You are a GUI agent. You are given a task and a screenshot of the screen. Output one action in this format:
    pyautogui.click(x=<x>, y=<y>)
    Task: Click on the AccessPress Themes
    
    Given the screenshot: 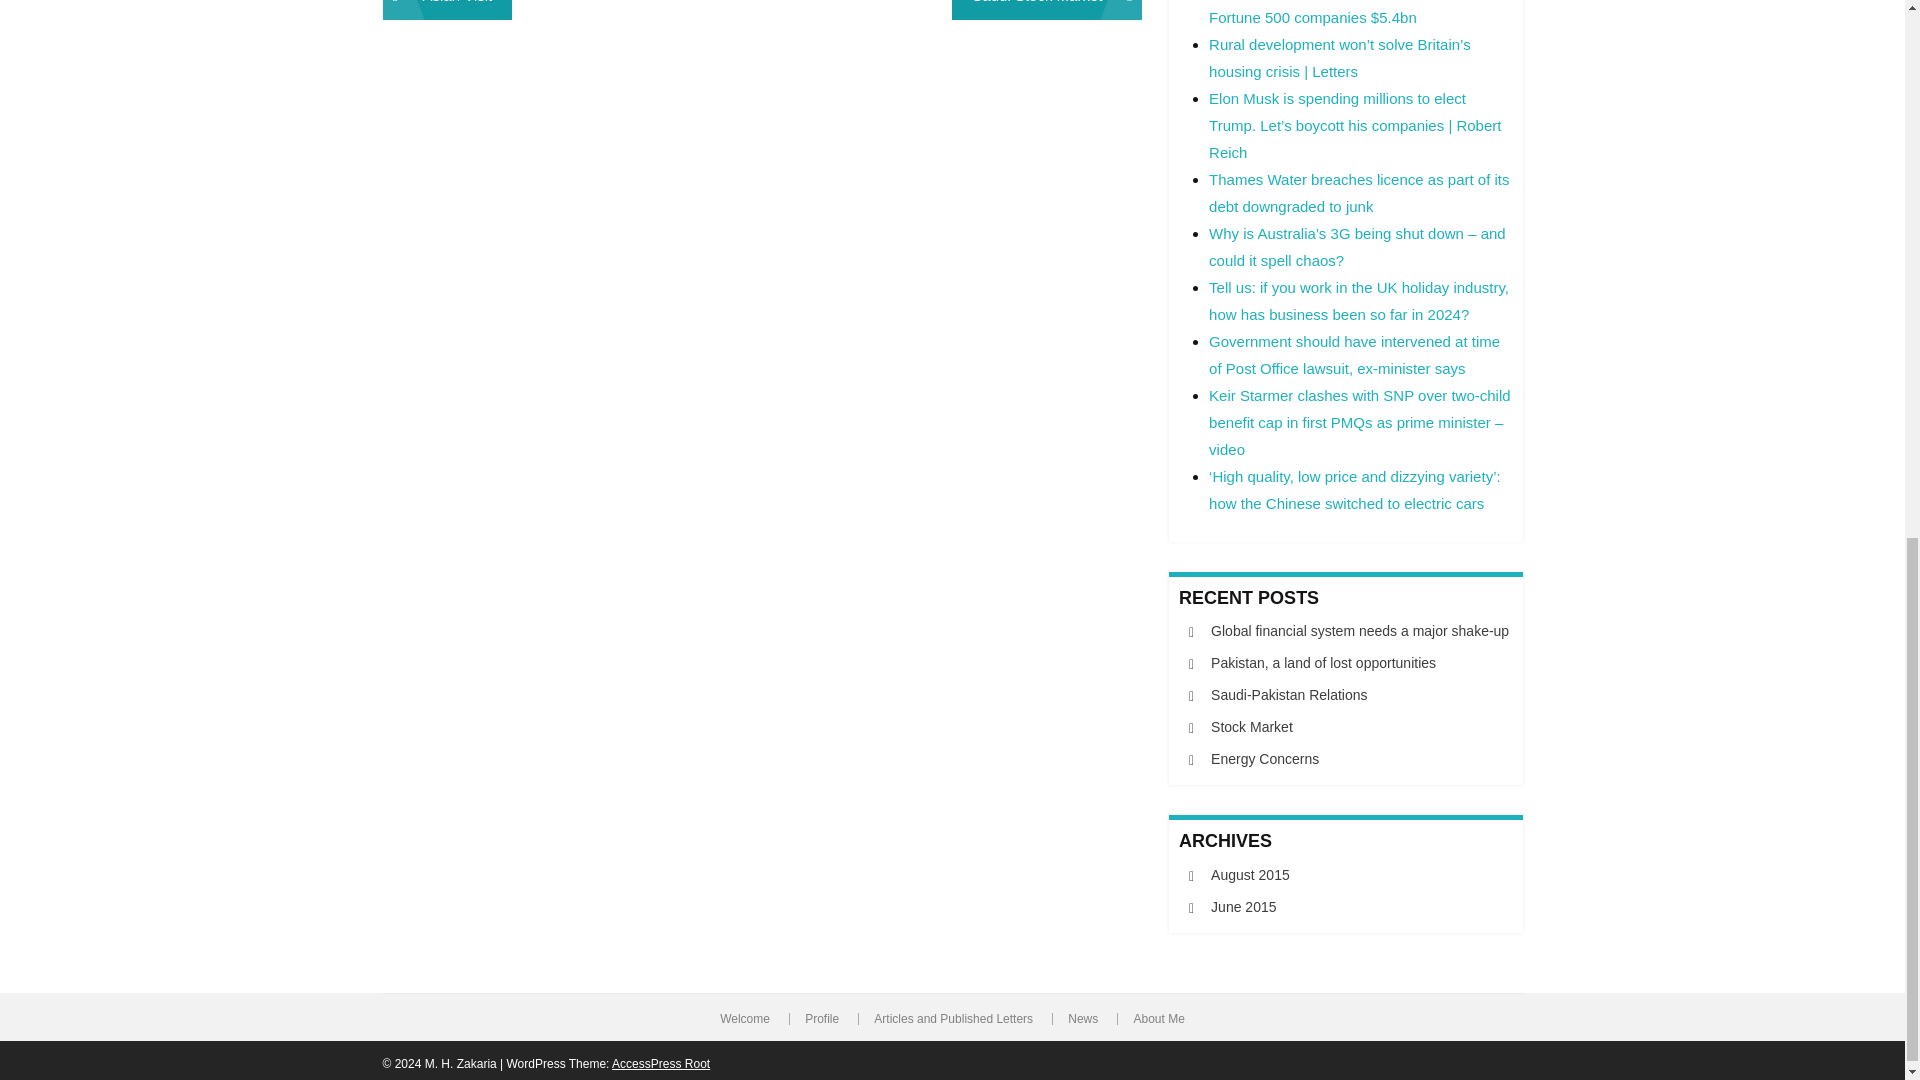 What is the action you would take?
    pyautogui.click(x=661, y=1064)
    